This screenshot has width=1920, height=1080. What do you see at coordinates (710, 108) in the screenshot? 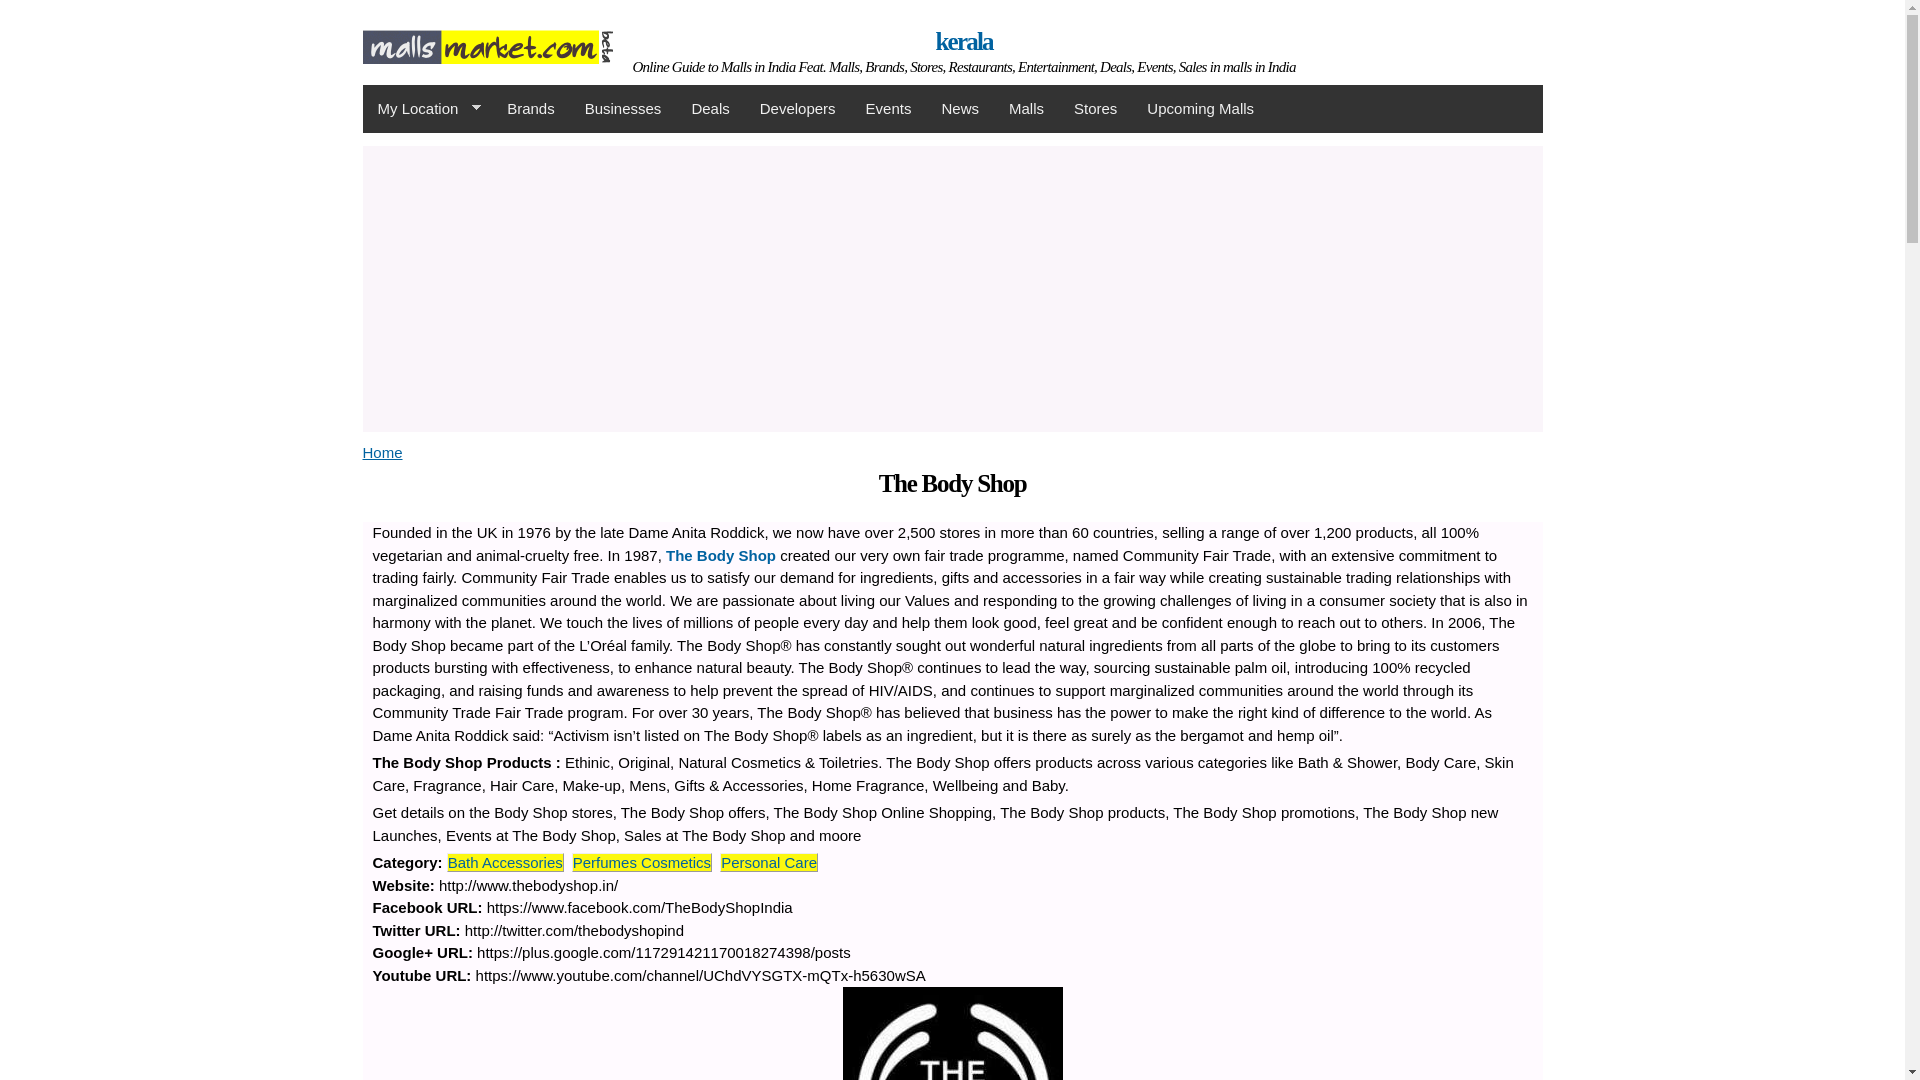
I see `The best deals from stores and malls in your city.` at bounding box center [710, 108].